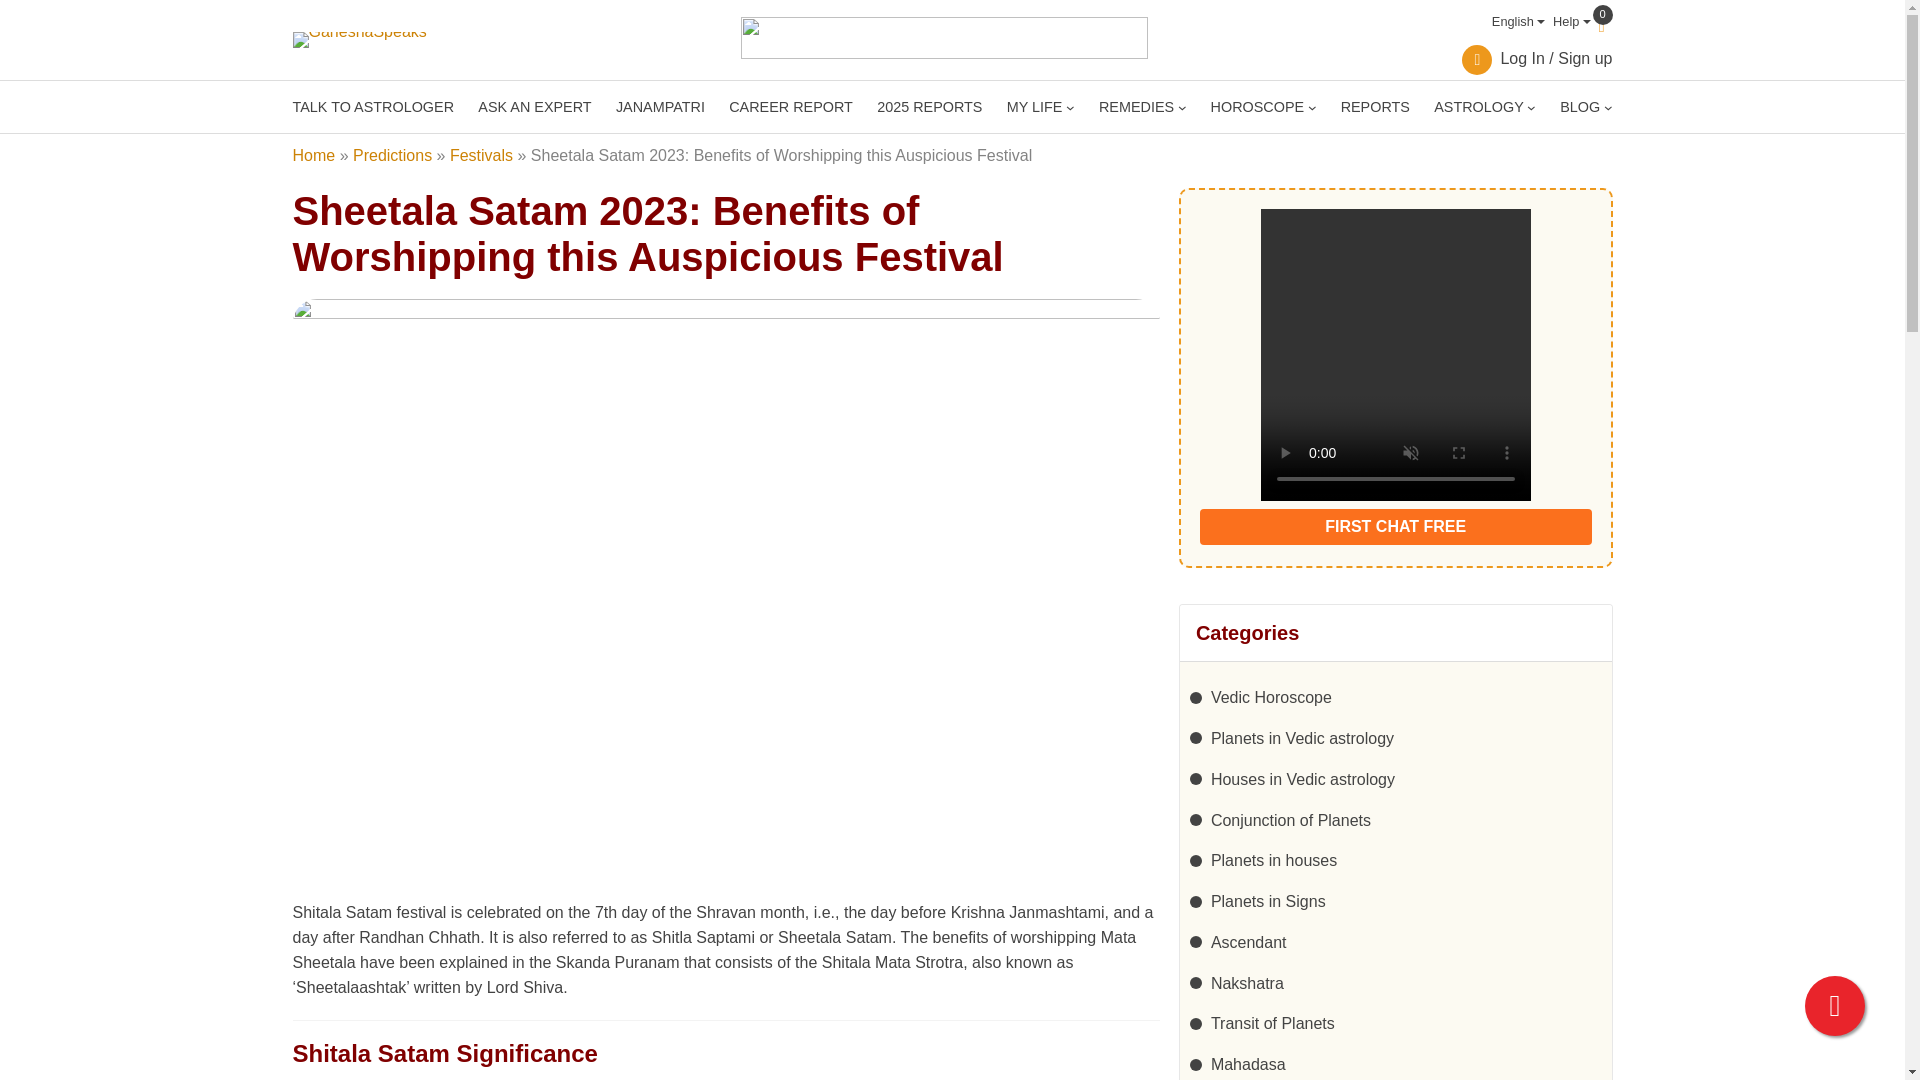  I want to click on CAREER REPORT, so click(790, 106).